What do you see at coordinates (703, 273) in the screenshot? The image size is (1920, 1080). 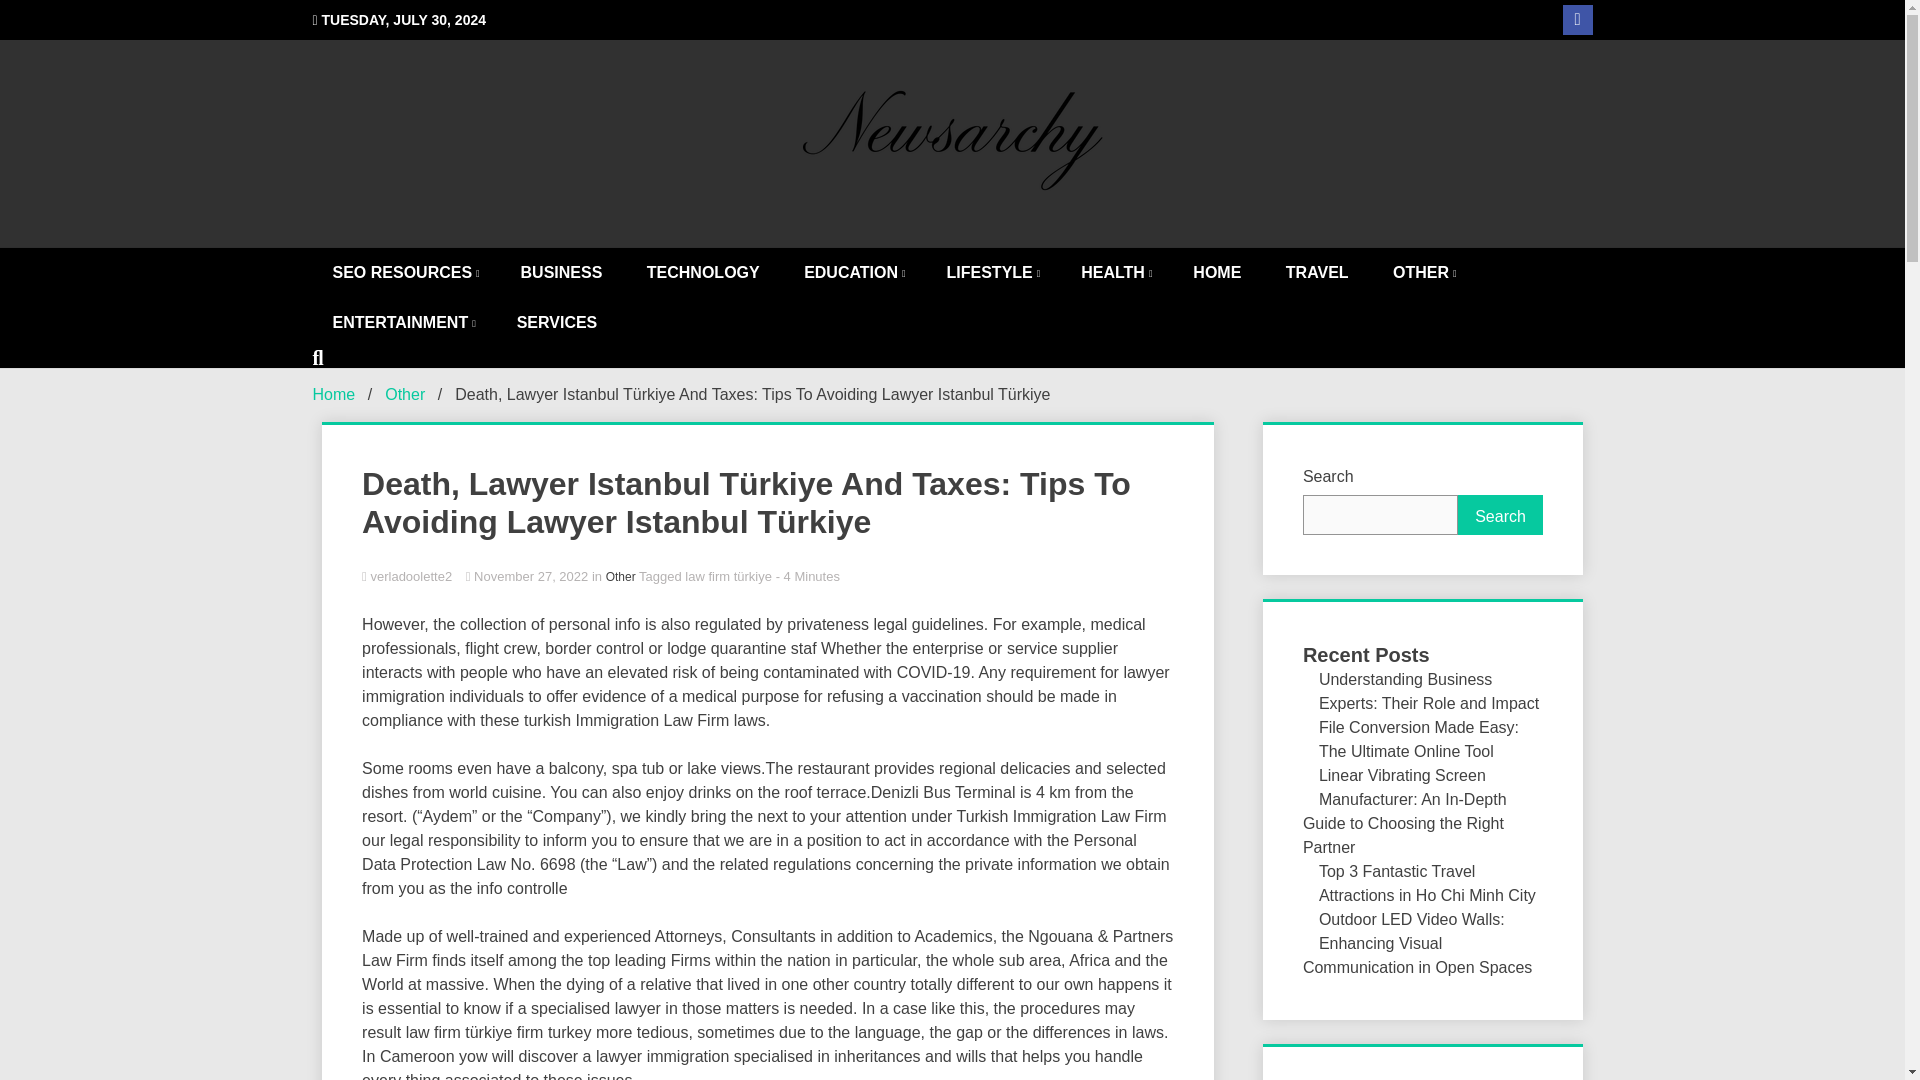 I see `TECHNOLOGY` at bounding box center [703, 273].